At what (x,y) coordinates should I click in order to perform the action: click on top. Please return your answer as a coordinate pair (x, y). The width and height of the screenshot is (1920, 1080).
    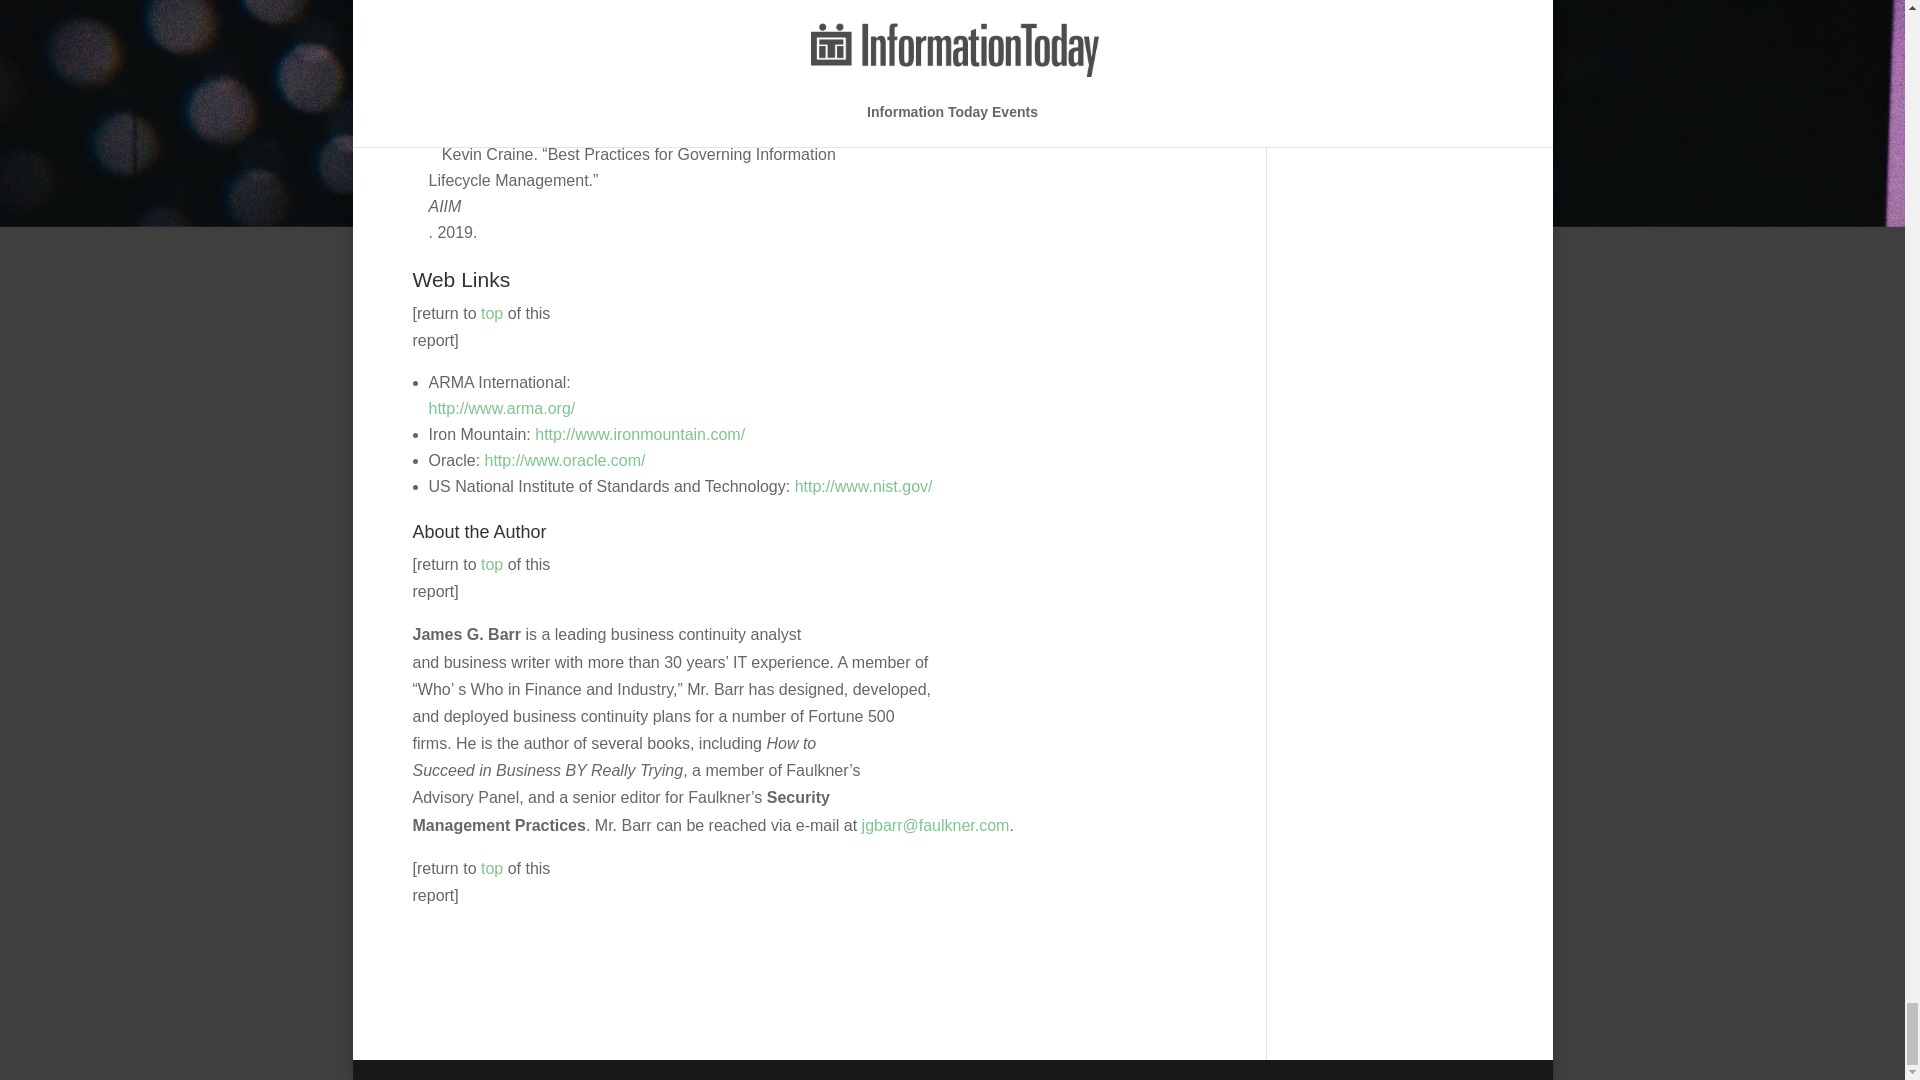
    Looking at the image, I should click on (492, 312).